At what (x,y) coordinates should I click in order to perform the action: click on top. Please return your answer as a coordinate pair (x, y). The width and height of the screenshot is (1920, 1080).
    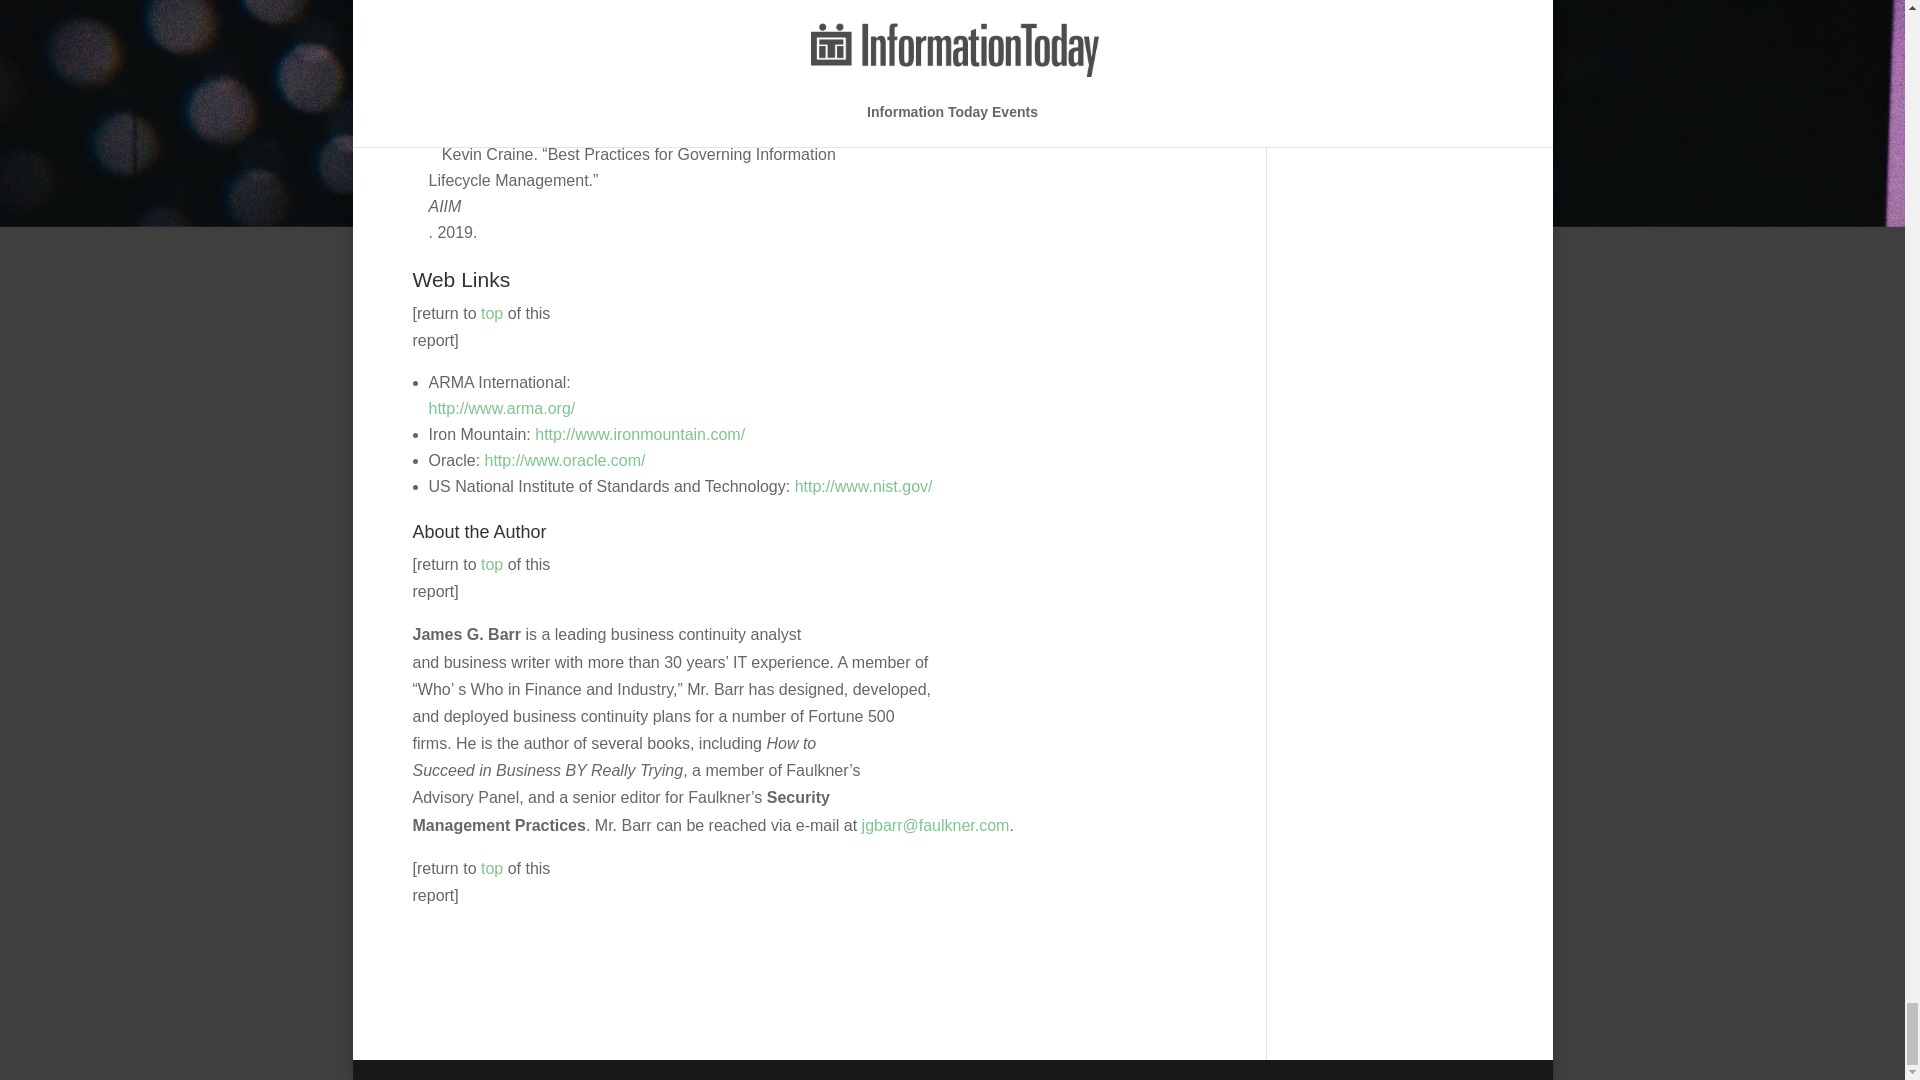
    Looking at the image, I should click on (492, 312).